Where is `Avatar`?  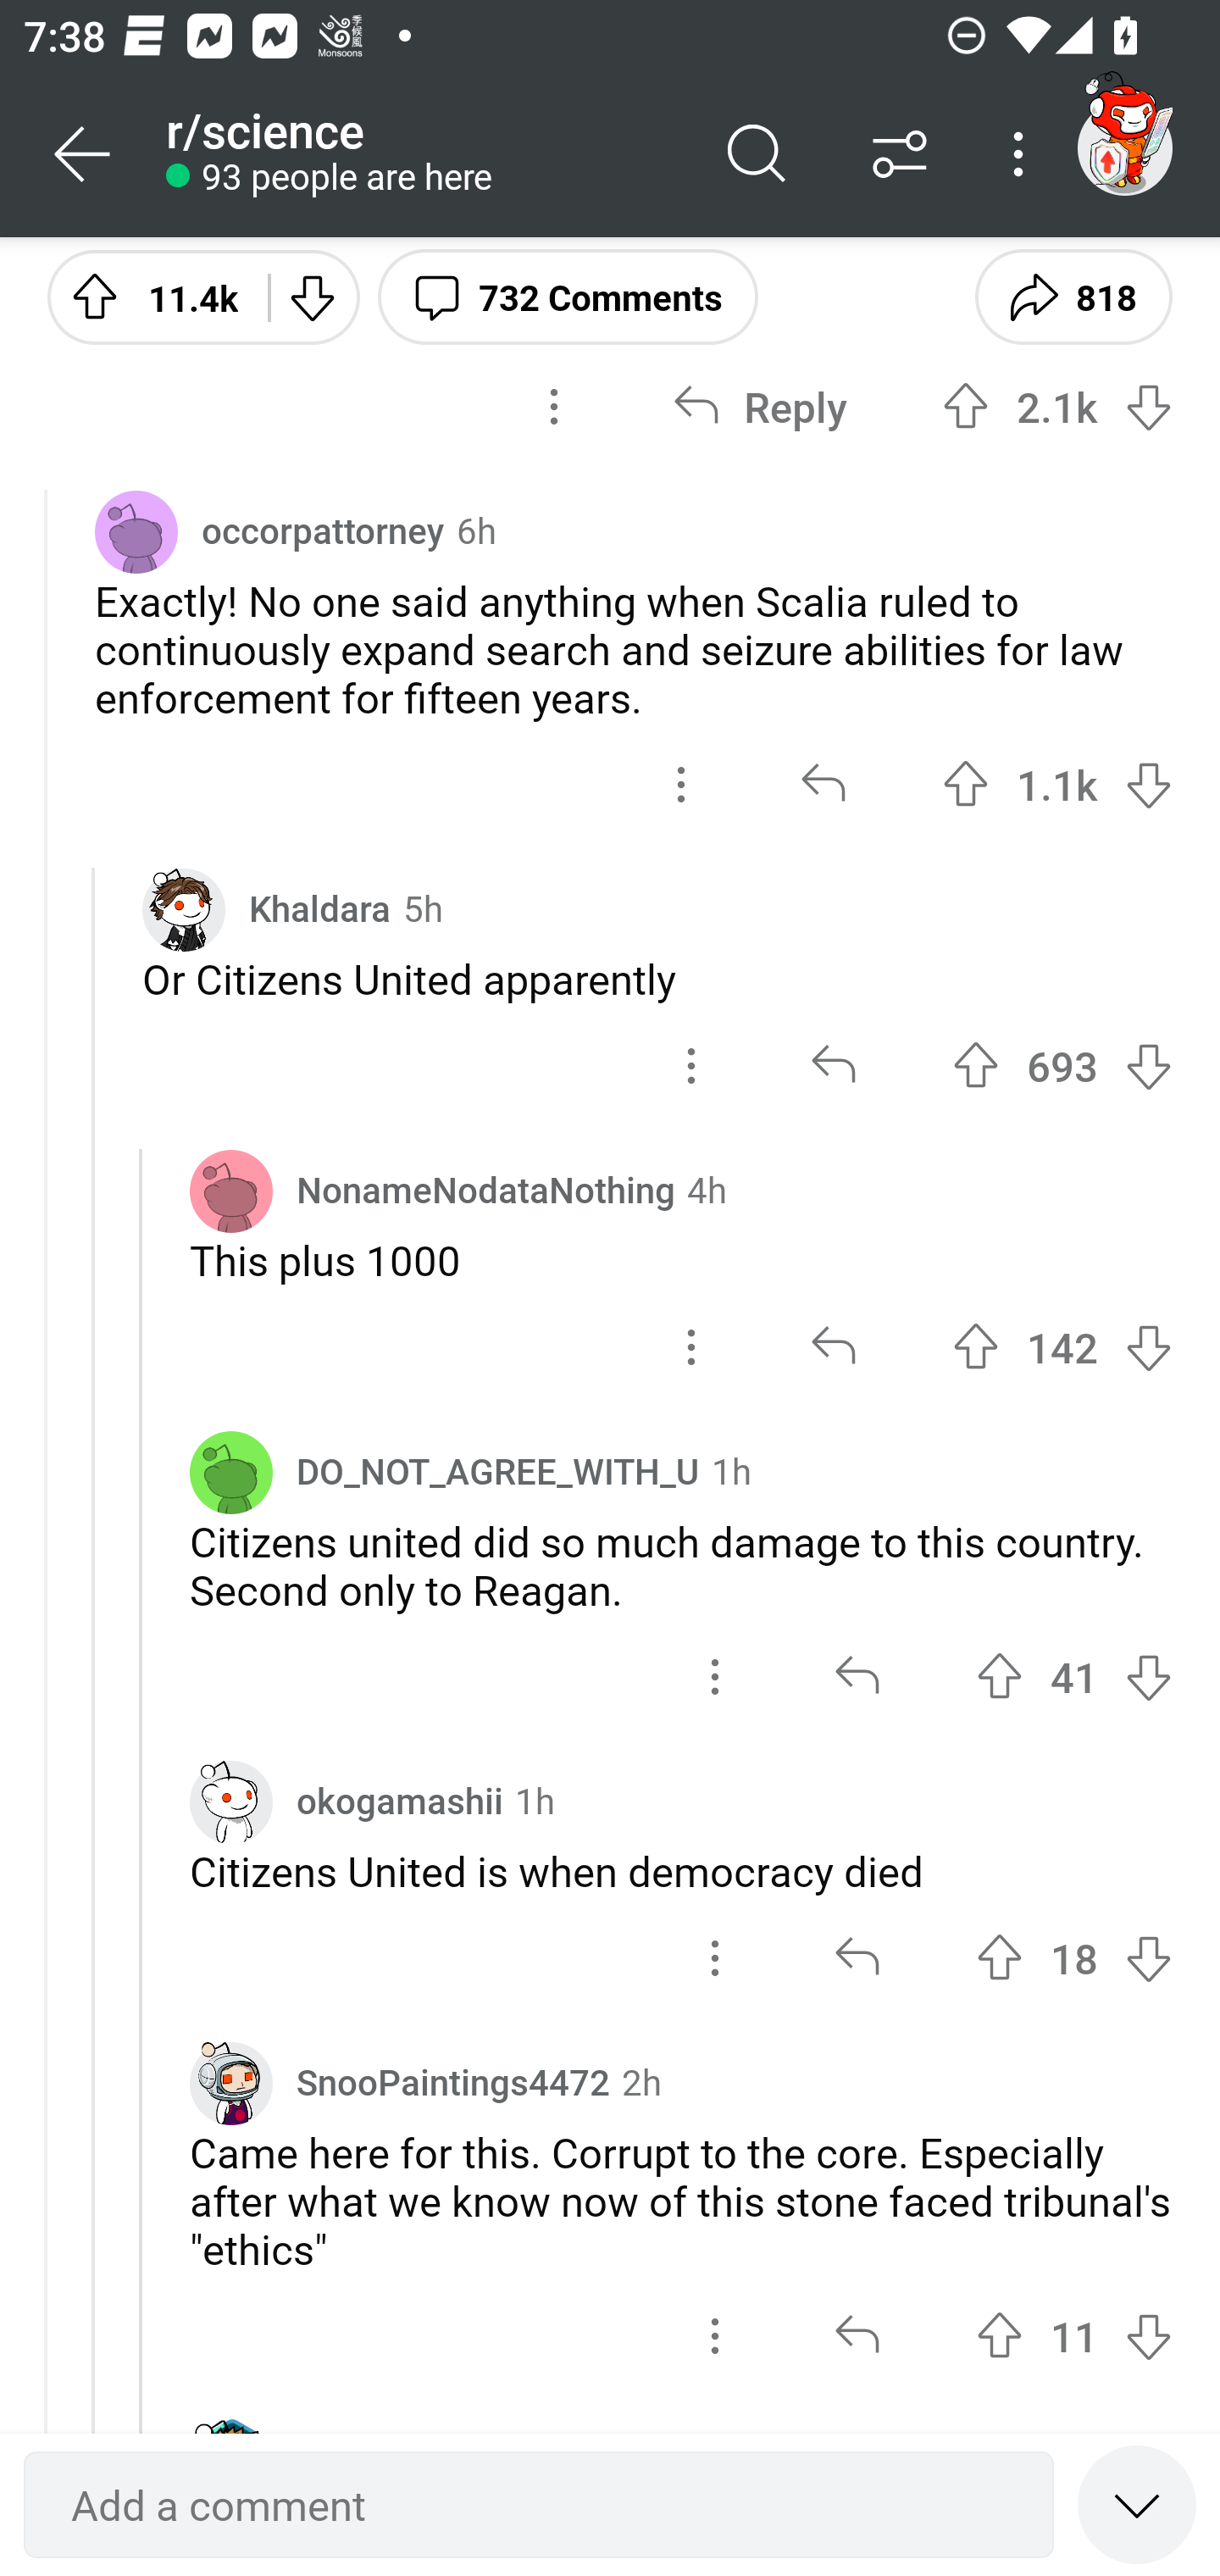 Avatar is located at coordinates (231, 1473).